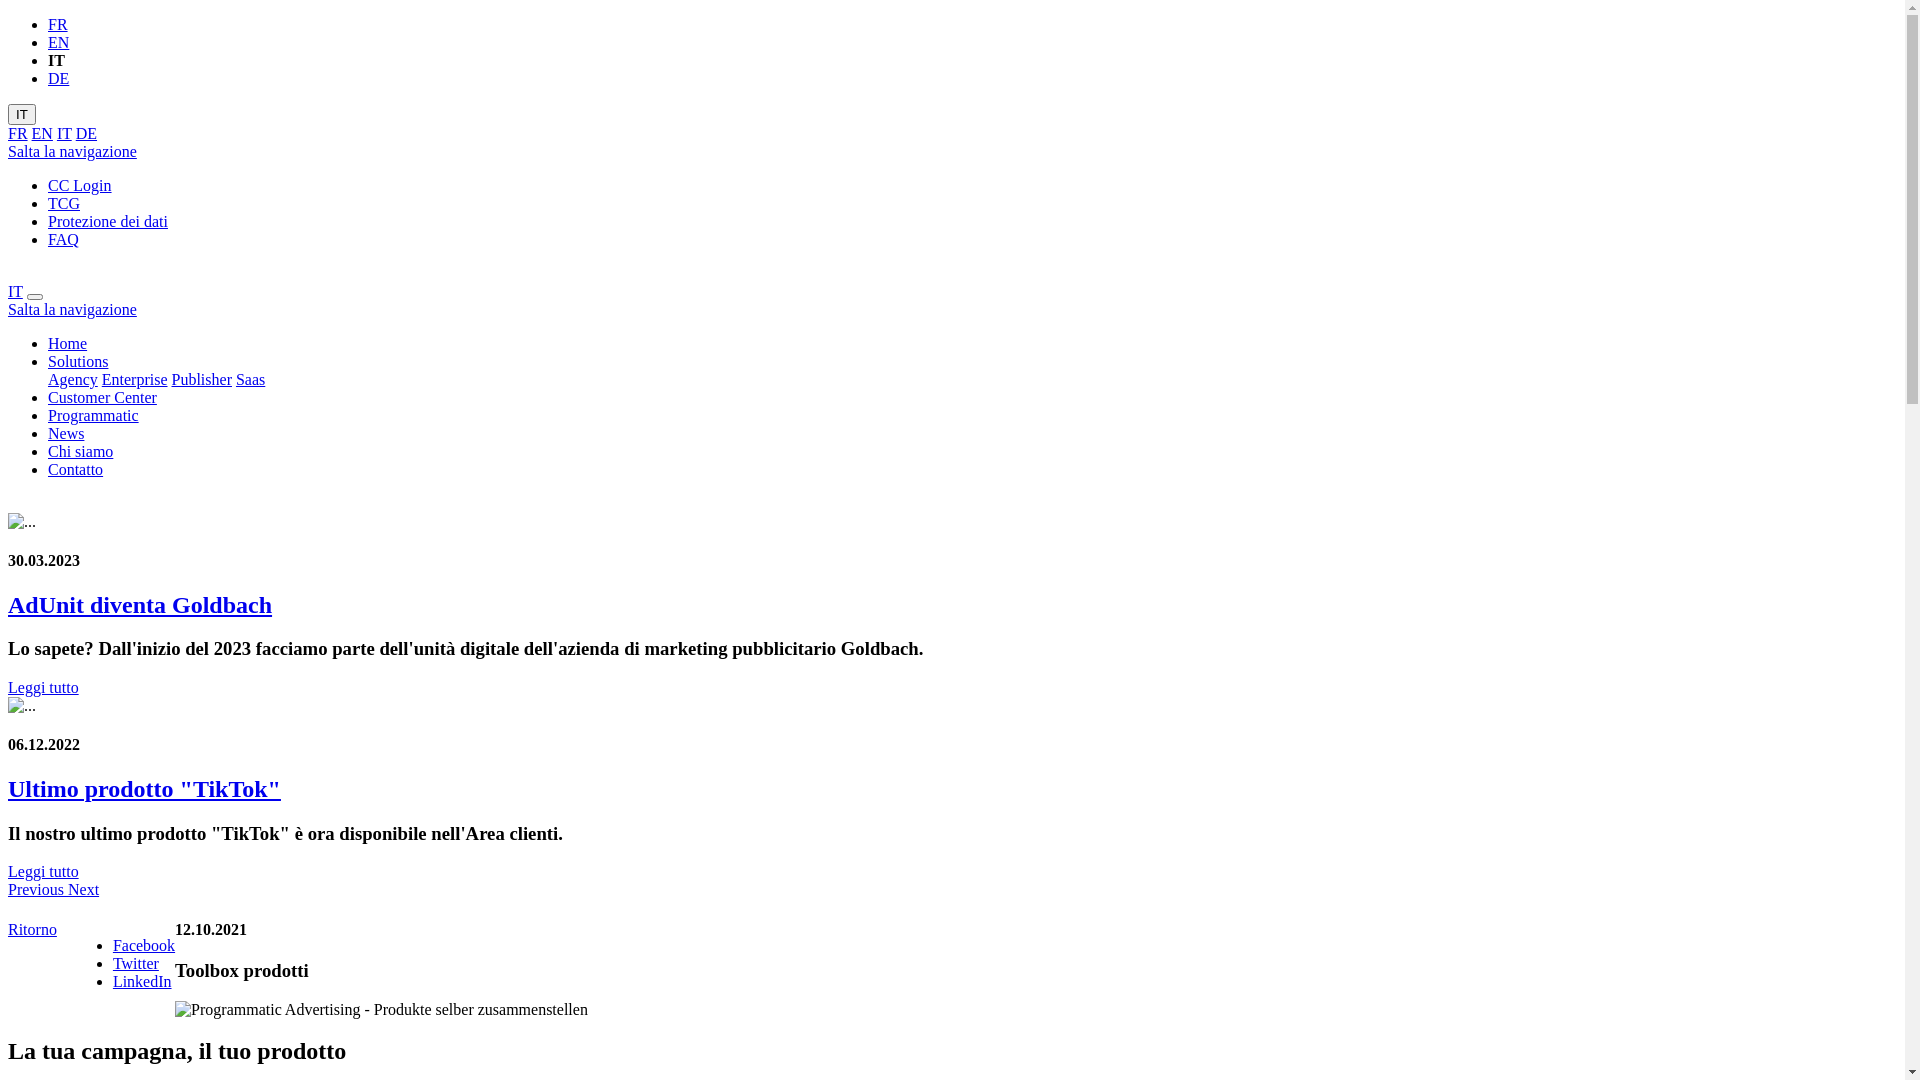 The height and width of the screenshot is (1080, 1920). Describe the element at coordinates (102, 398) in the screenshot. I see `Customer Center` at that location.